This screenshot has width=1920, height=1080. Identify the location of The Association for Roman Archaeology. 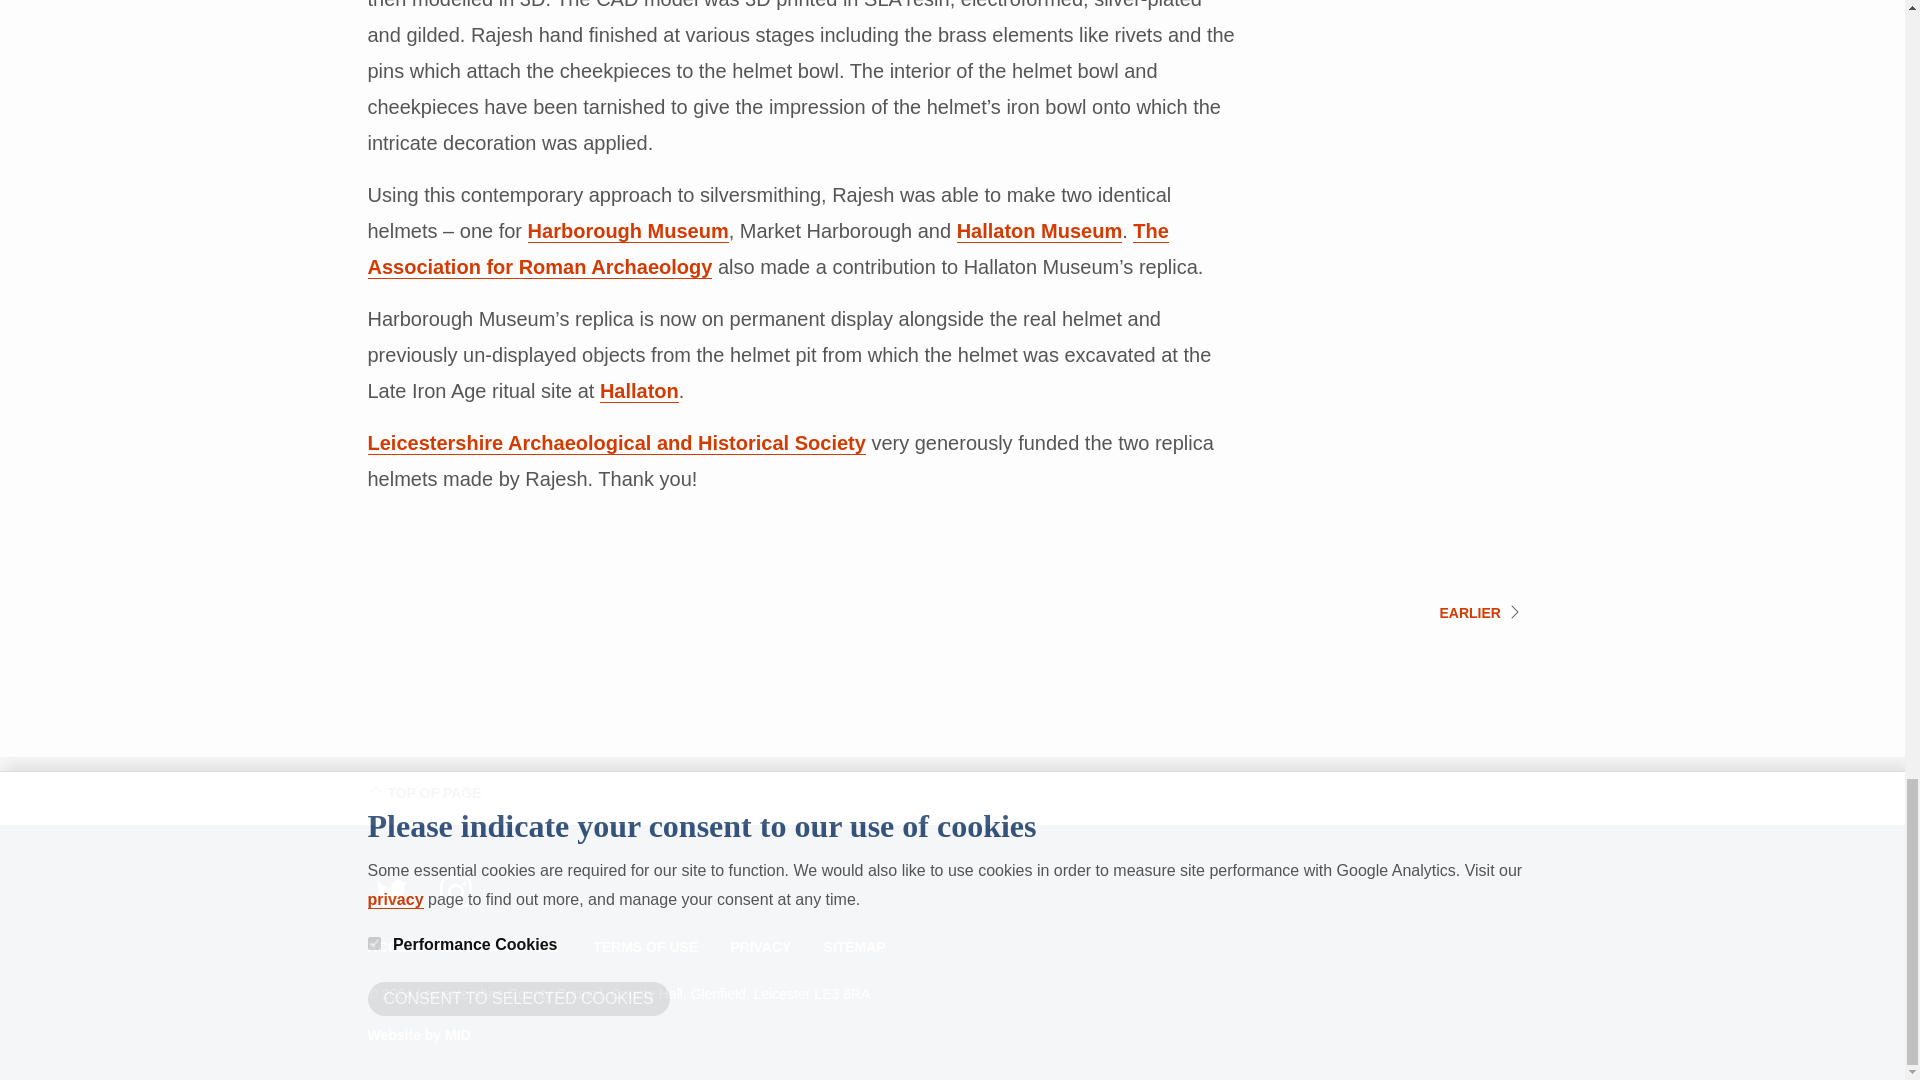
(768, 249).